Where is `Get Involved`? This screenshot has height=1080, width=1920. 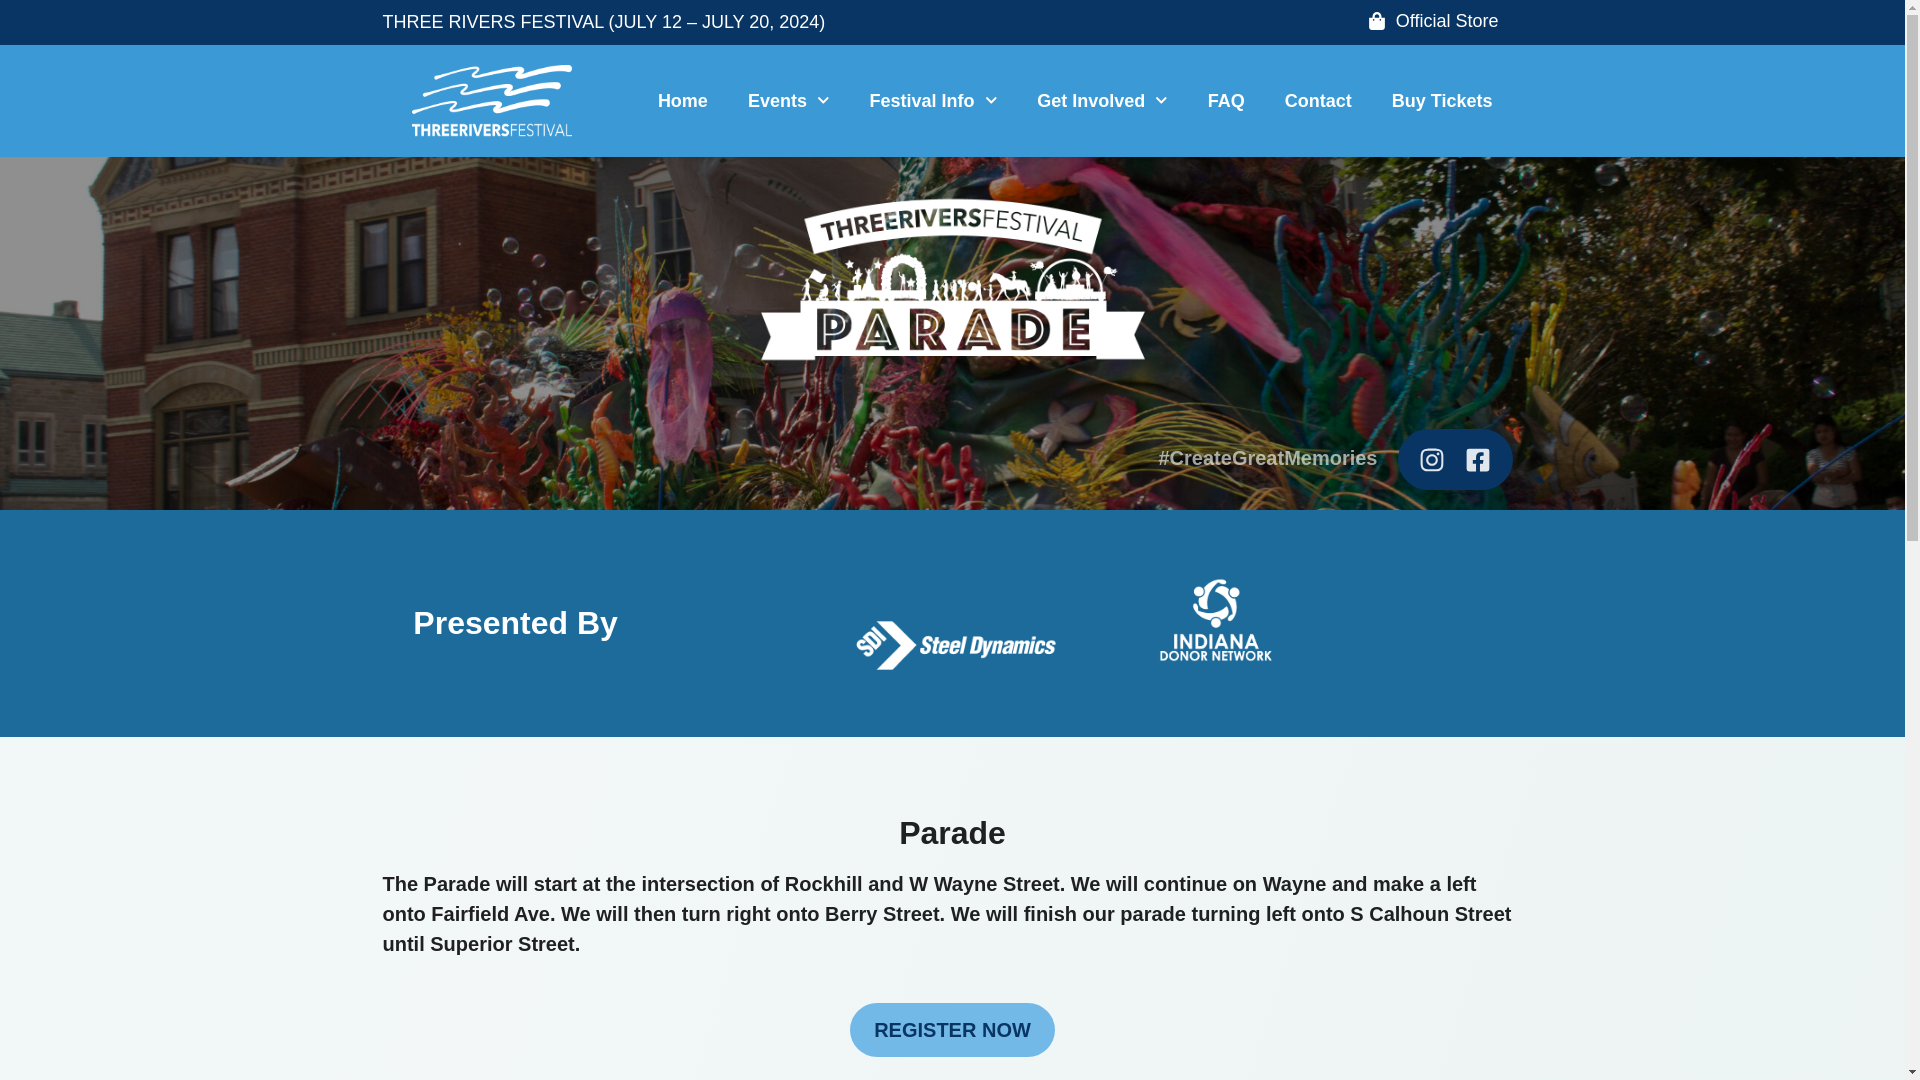 Get Involved is located at coordinates (1102, 100).